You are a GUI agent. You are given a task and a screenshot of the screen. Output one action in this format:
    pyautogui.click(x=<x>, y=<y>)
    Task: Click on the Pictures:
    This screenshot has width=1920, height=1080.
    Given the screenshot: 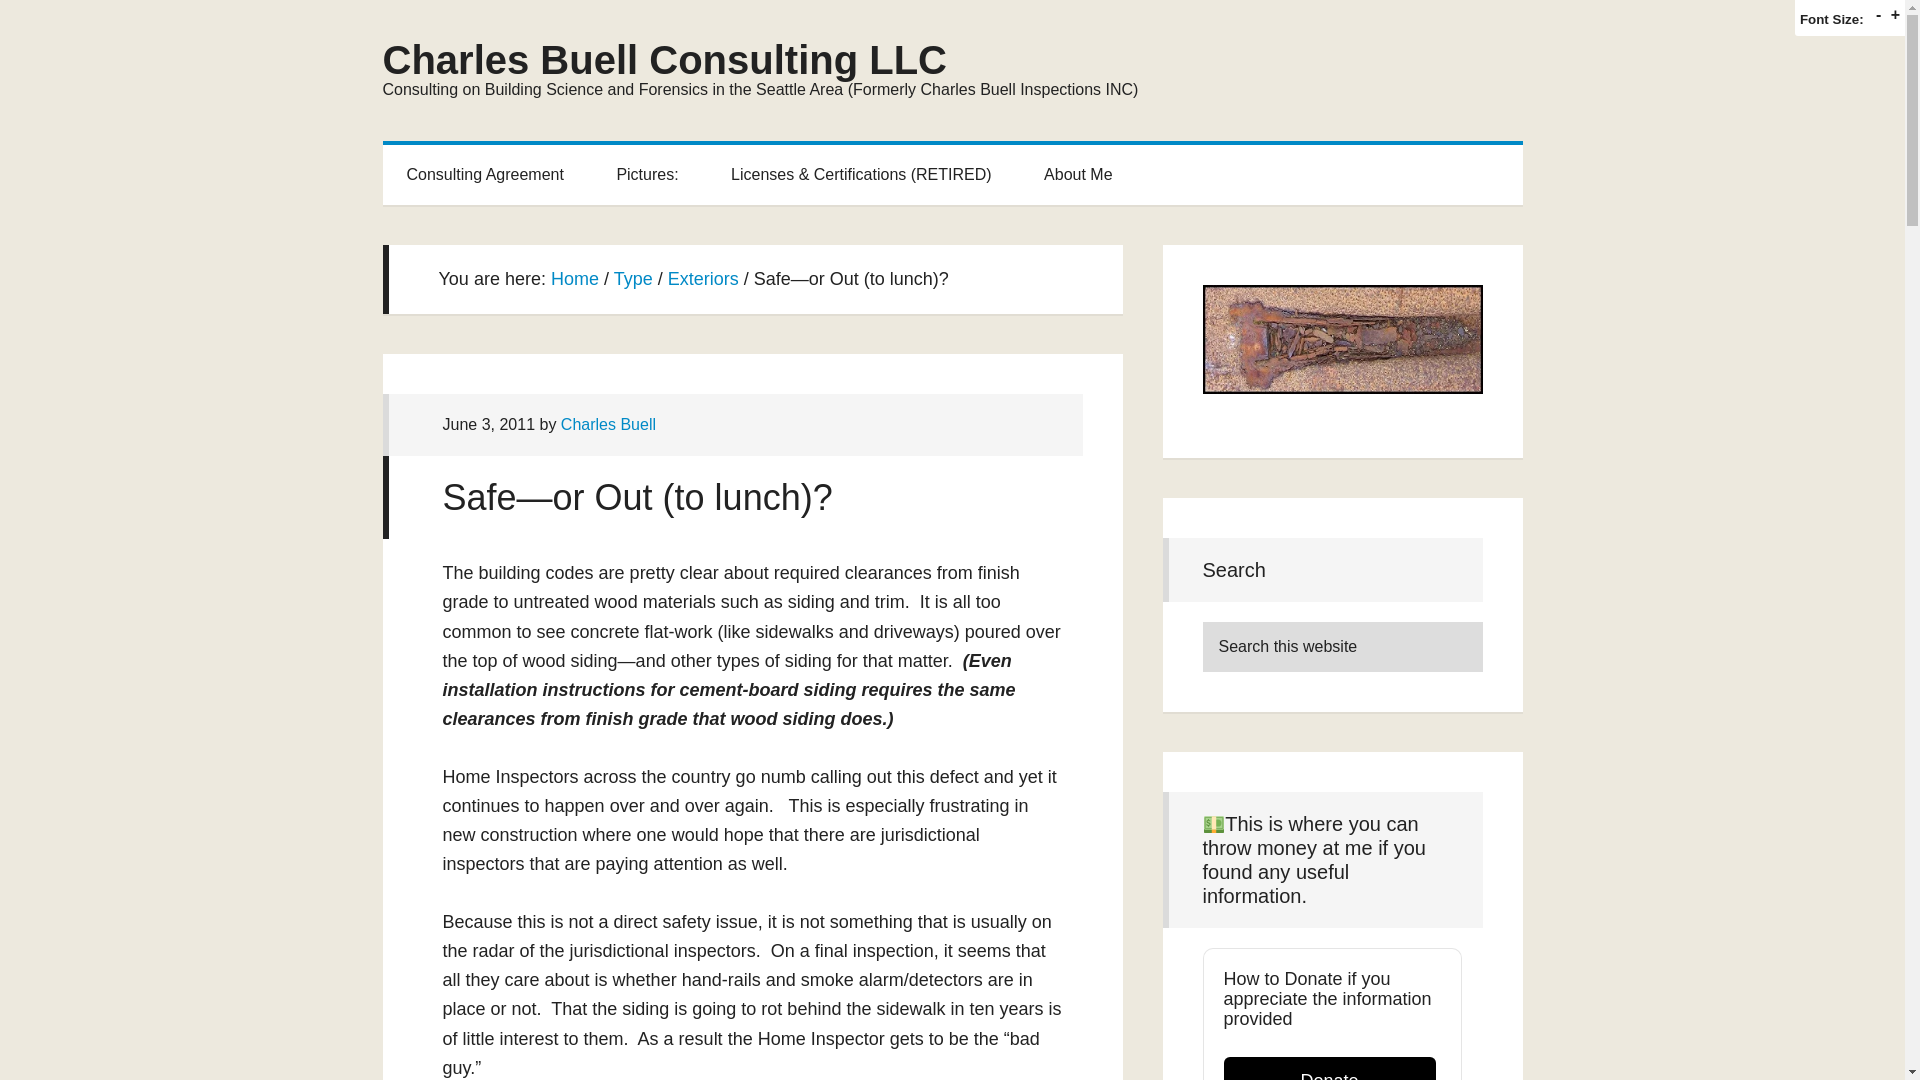 What is the action you would take?
    pyautogui.click(x=646, y=174)
    